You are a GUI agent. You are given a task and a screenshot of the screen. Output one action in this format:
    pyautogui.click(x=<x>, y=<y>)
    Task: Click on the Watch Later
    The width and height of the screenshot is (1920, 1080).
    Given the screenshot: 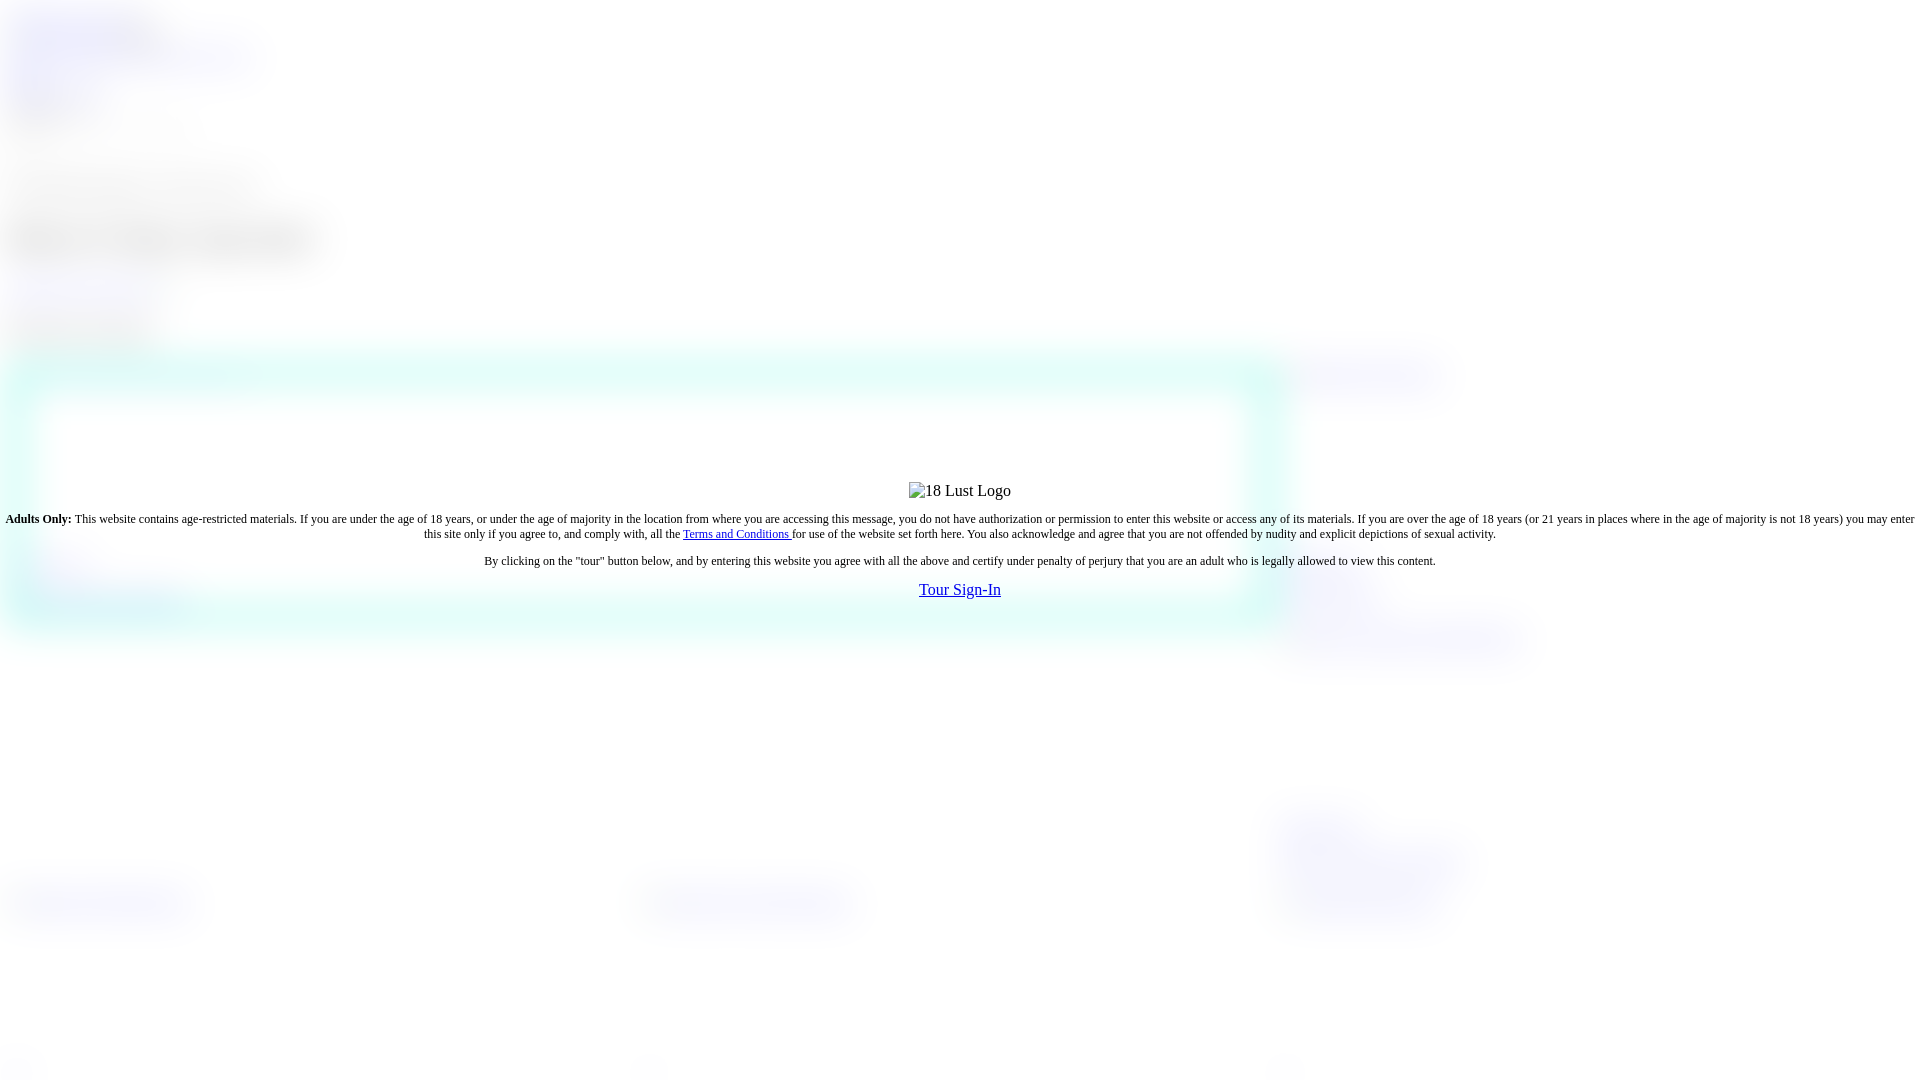 What is the action you would take?
    pyautogui.click(x=47, y=564)
    